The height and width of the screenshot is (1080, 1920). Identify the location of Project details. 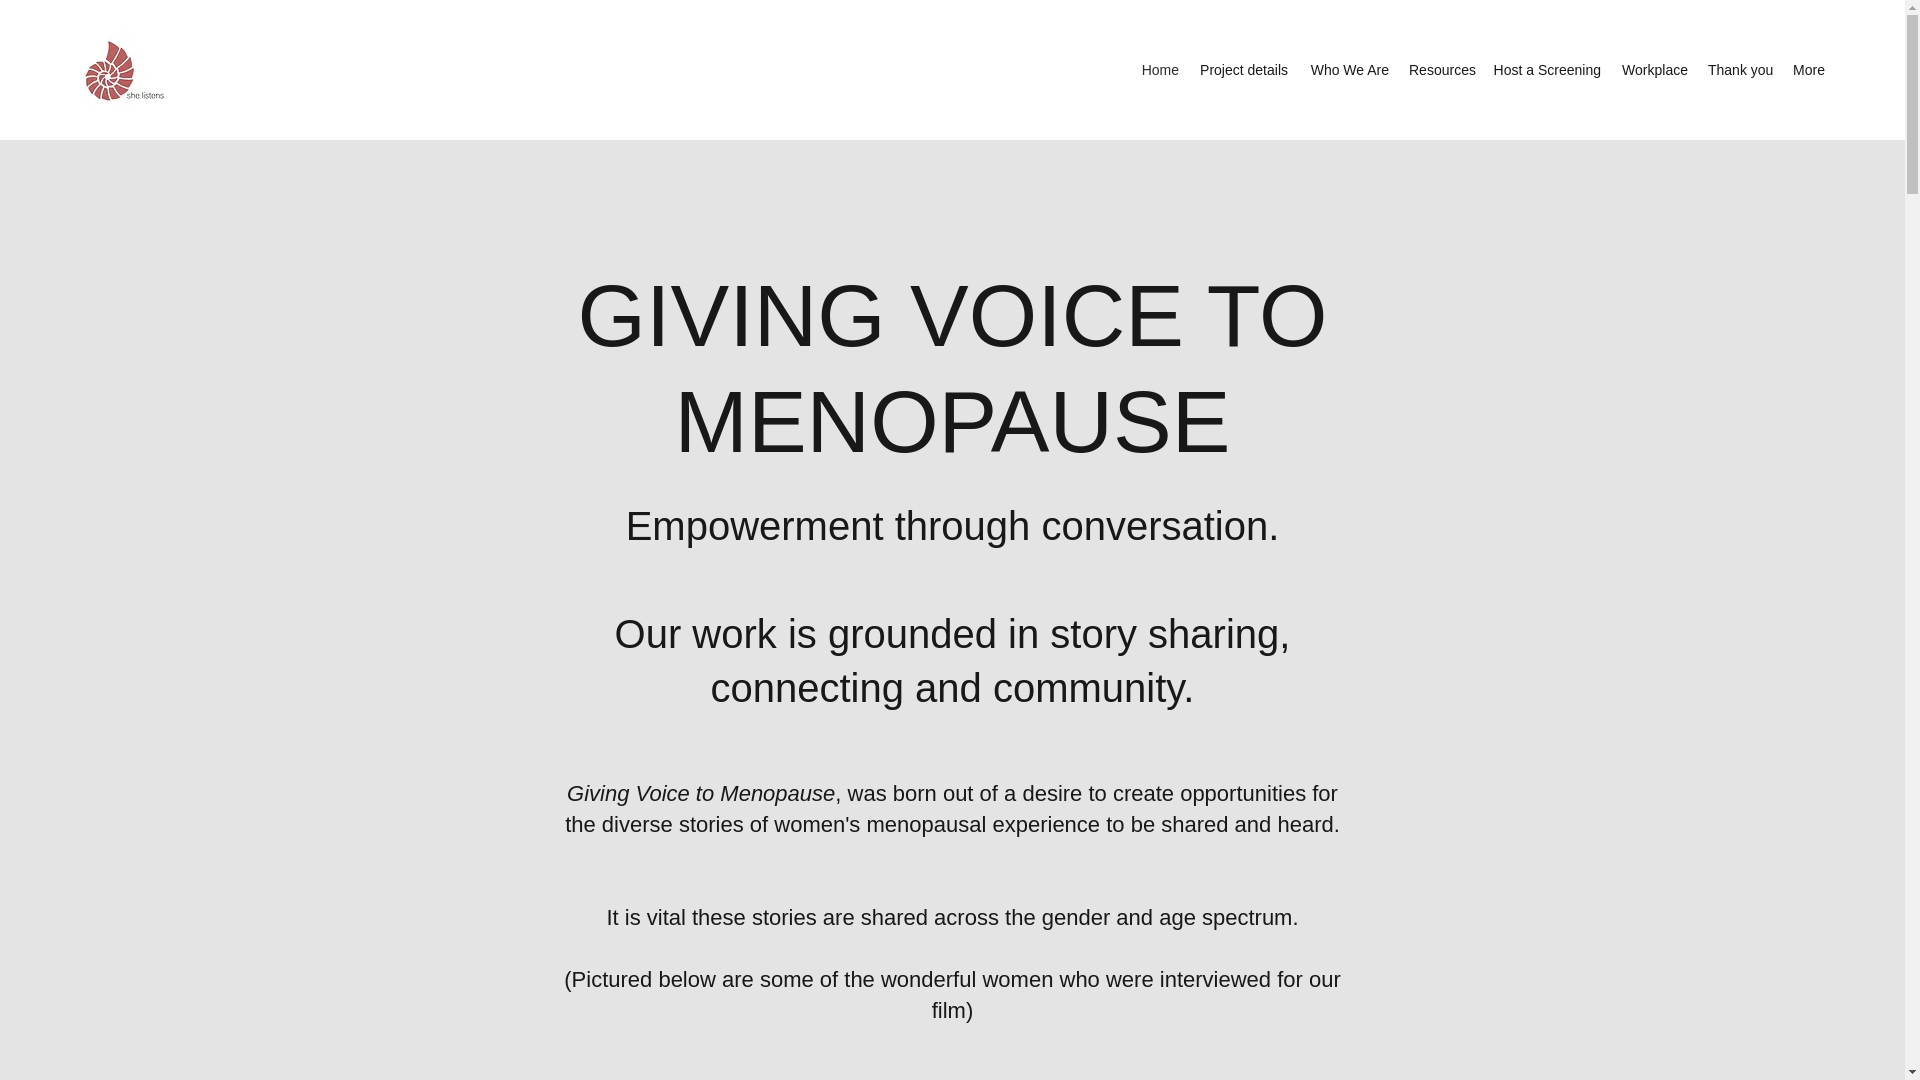
(1242, 70).